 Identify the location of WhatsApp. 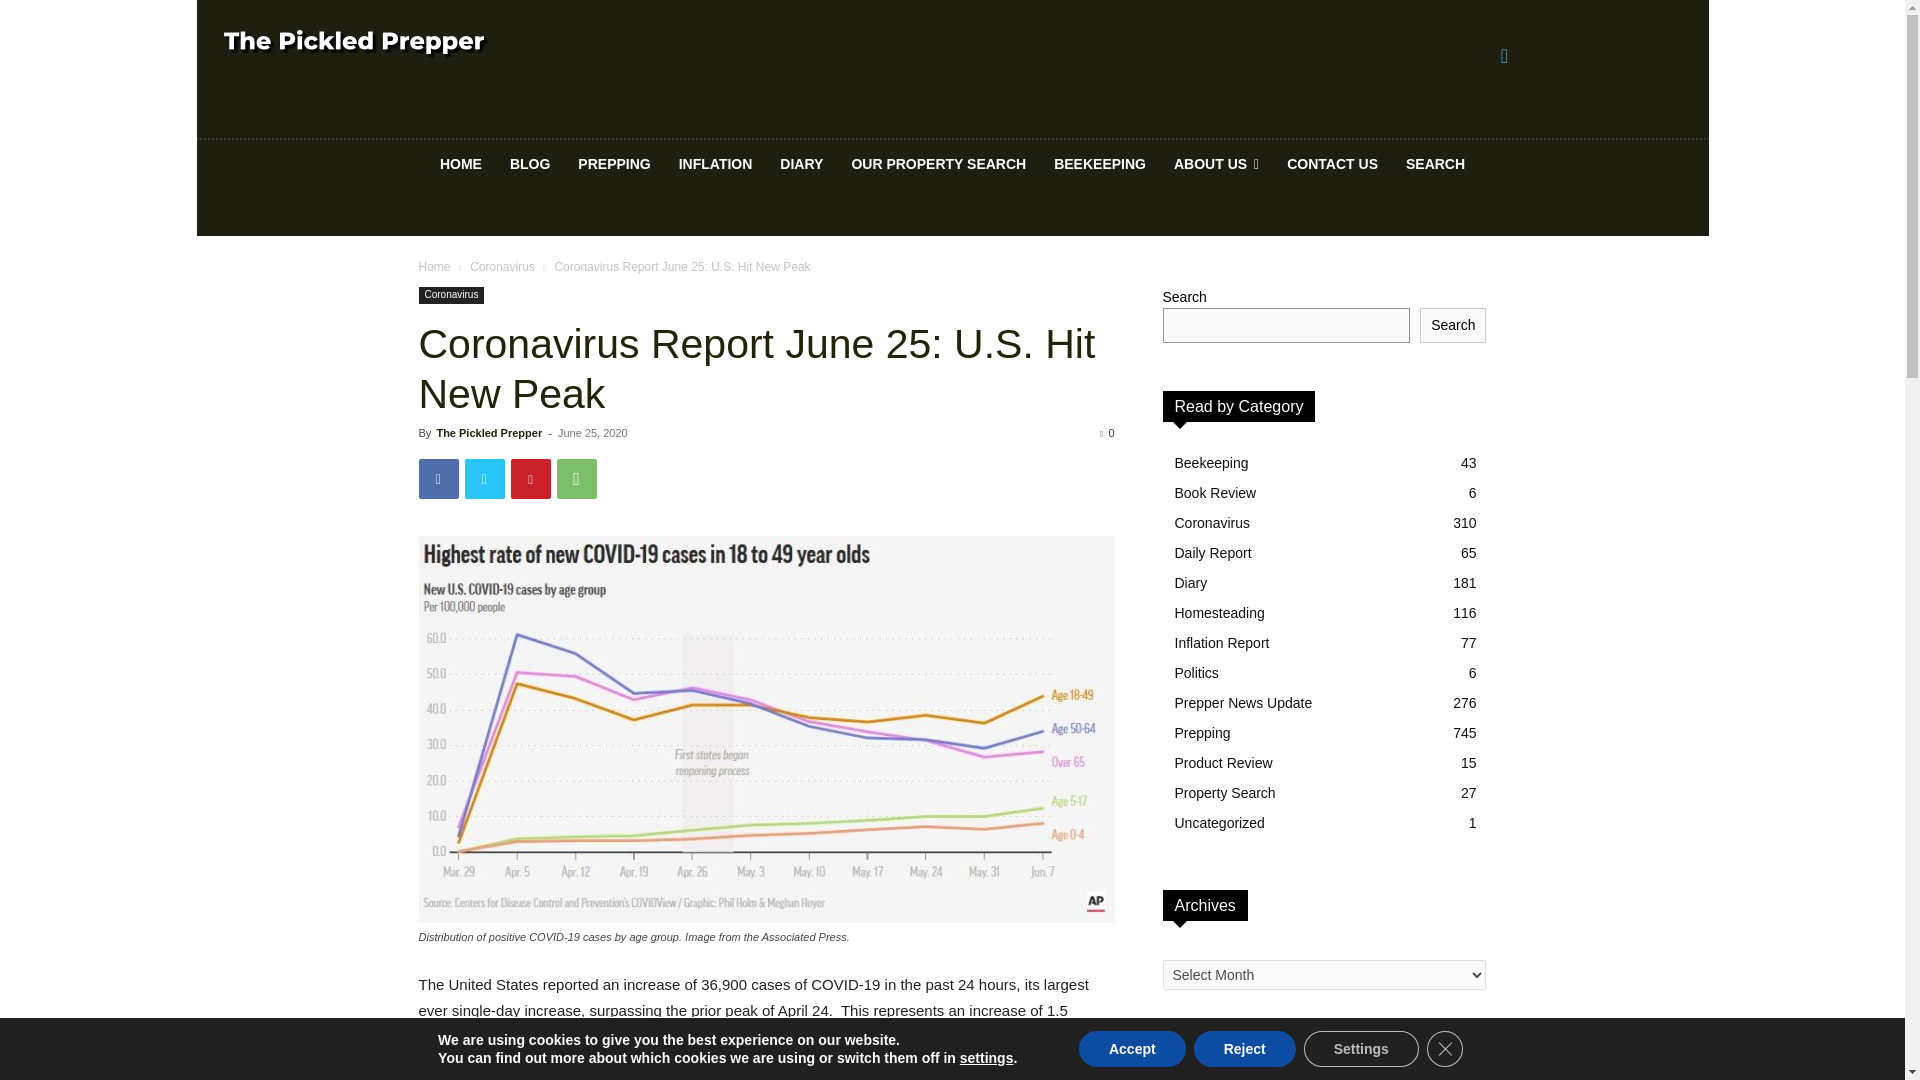
(576, 478).